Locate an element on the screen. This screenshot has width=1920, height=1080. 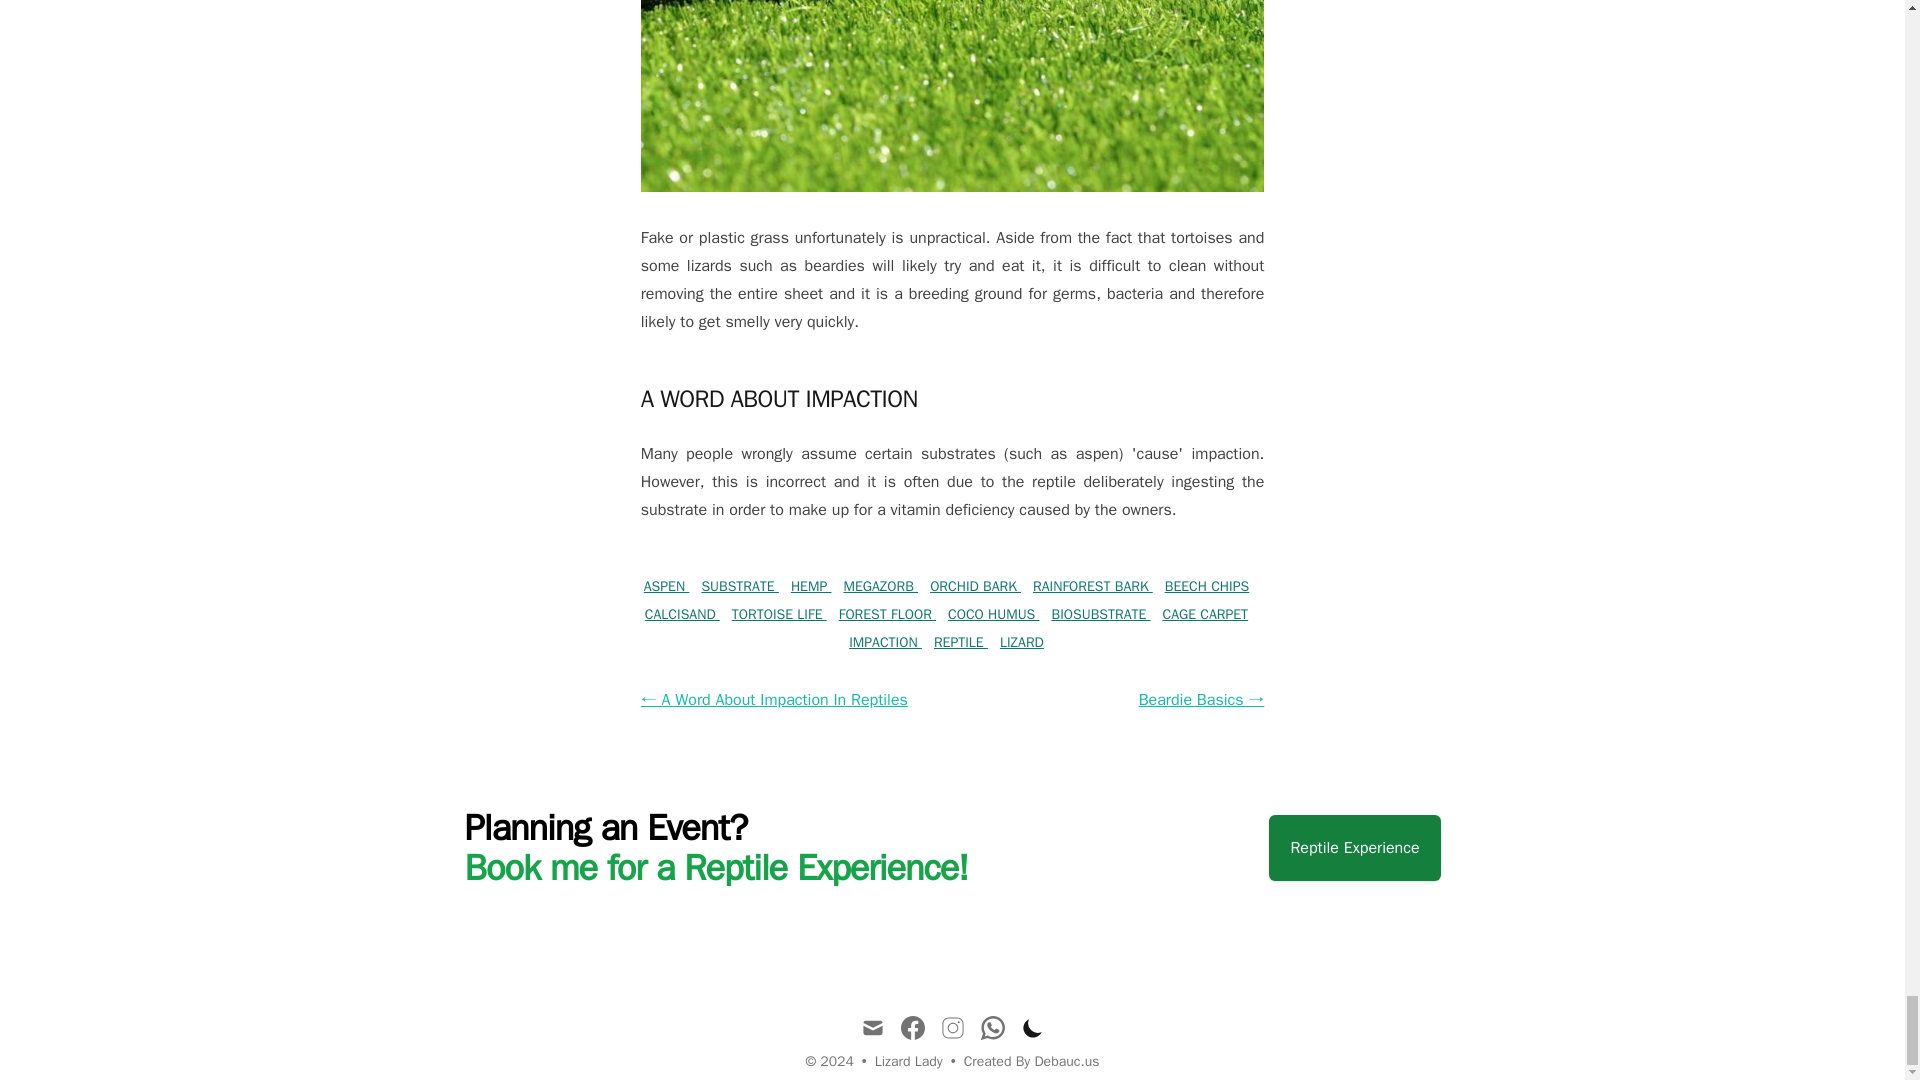
ORCHID BARK is located at coordinates (975, 586).